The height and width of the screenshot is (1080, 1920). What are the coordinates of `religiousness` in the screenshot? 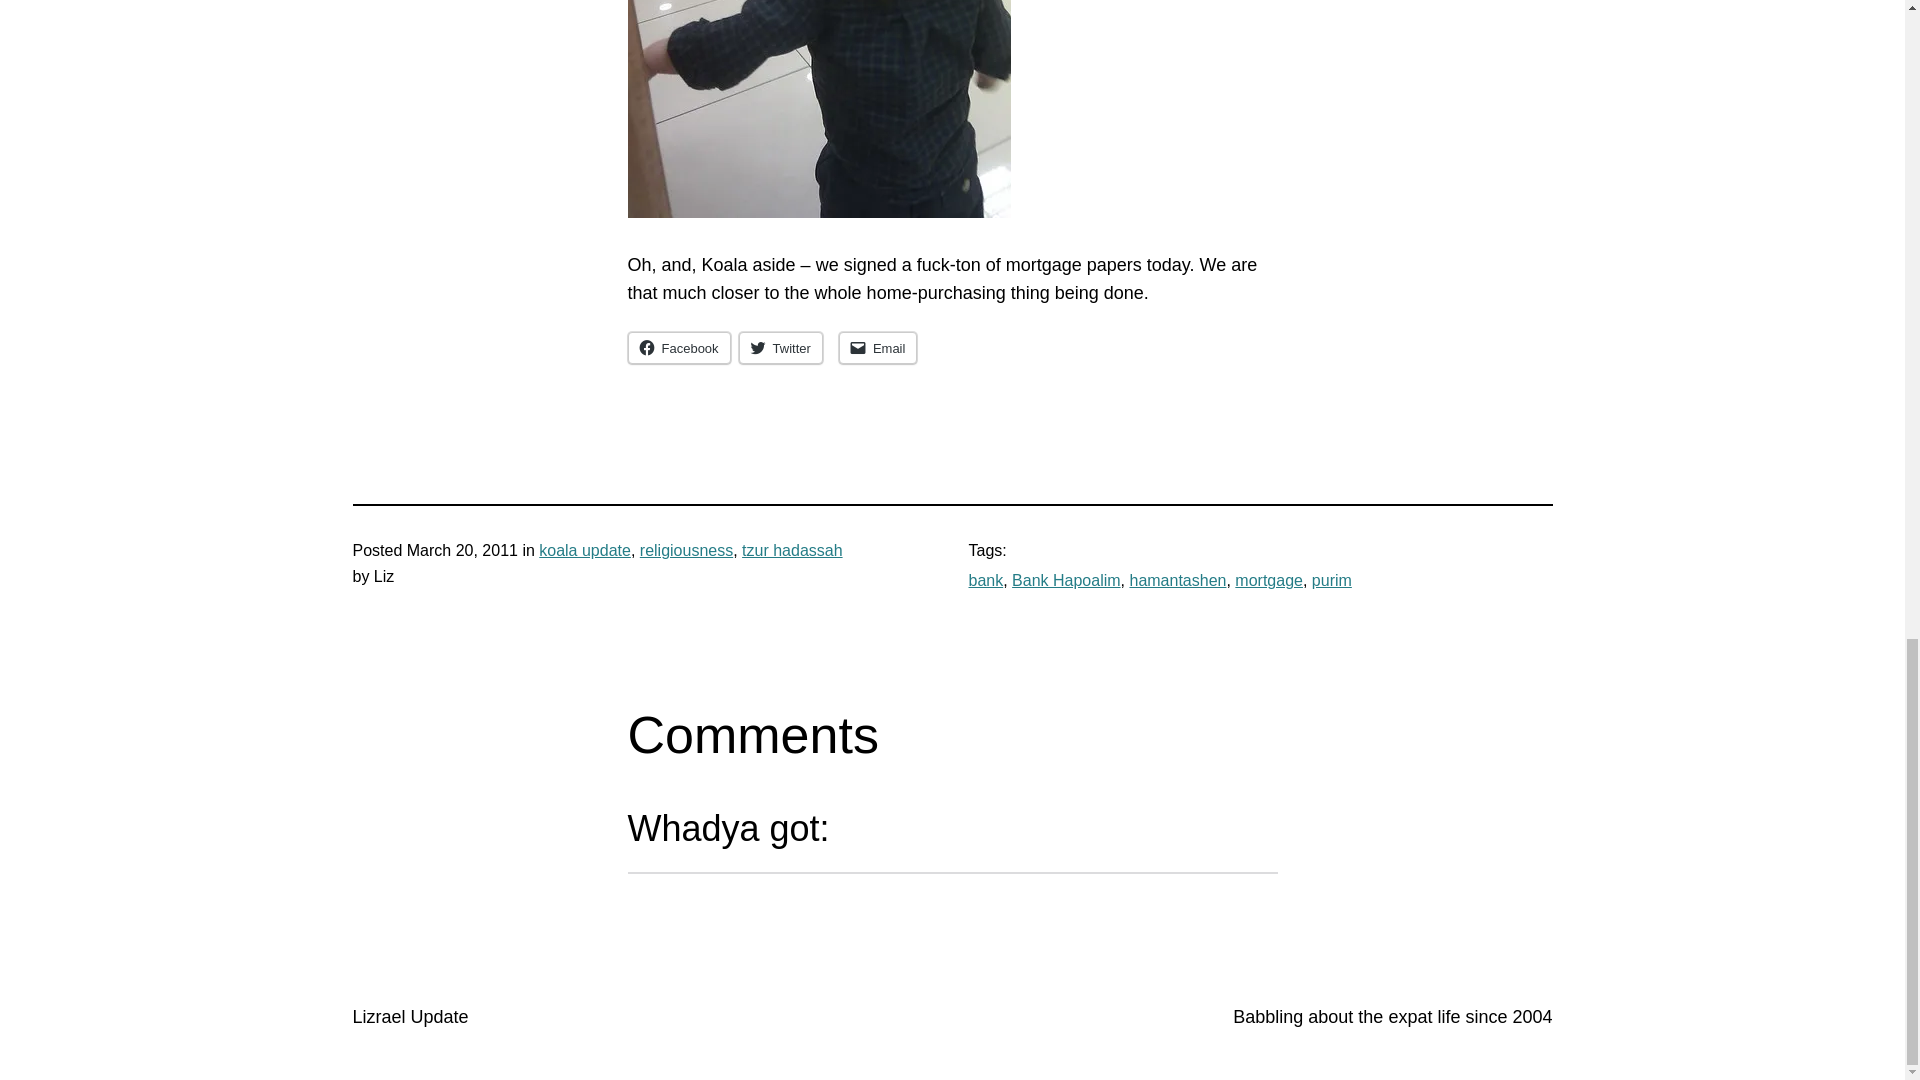 It's located at (686, 550).